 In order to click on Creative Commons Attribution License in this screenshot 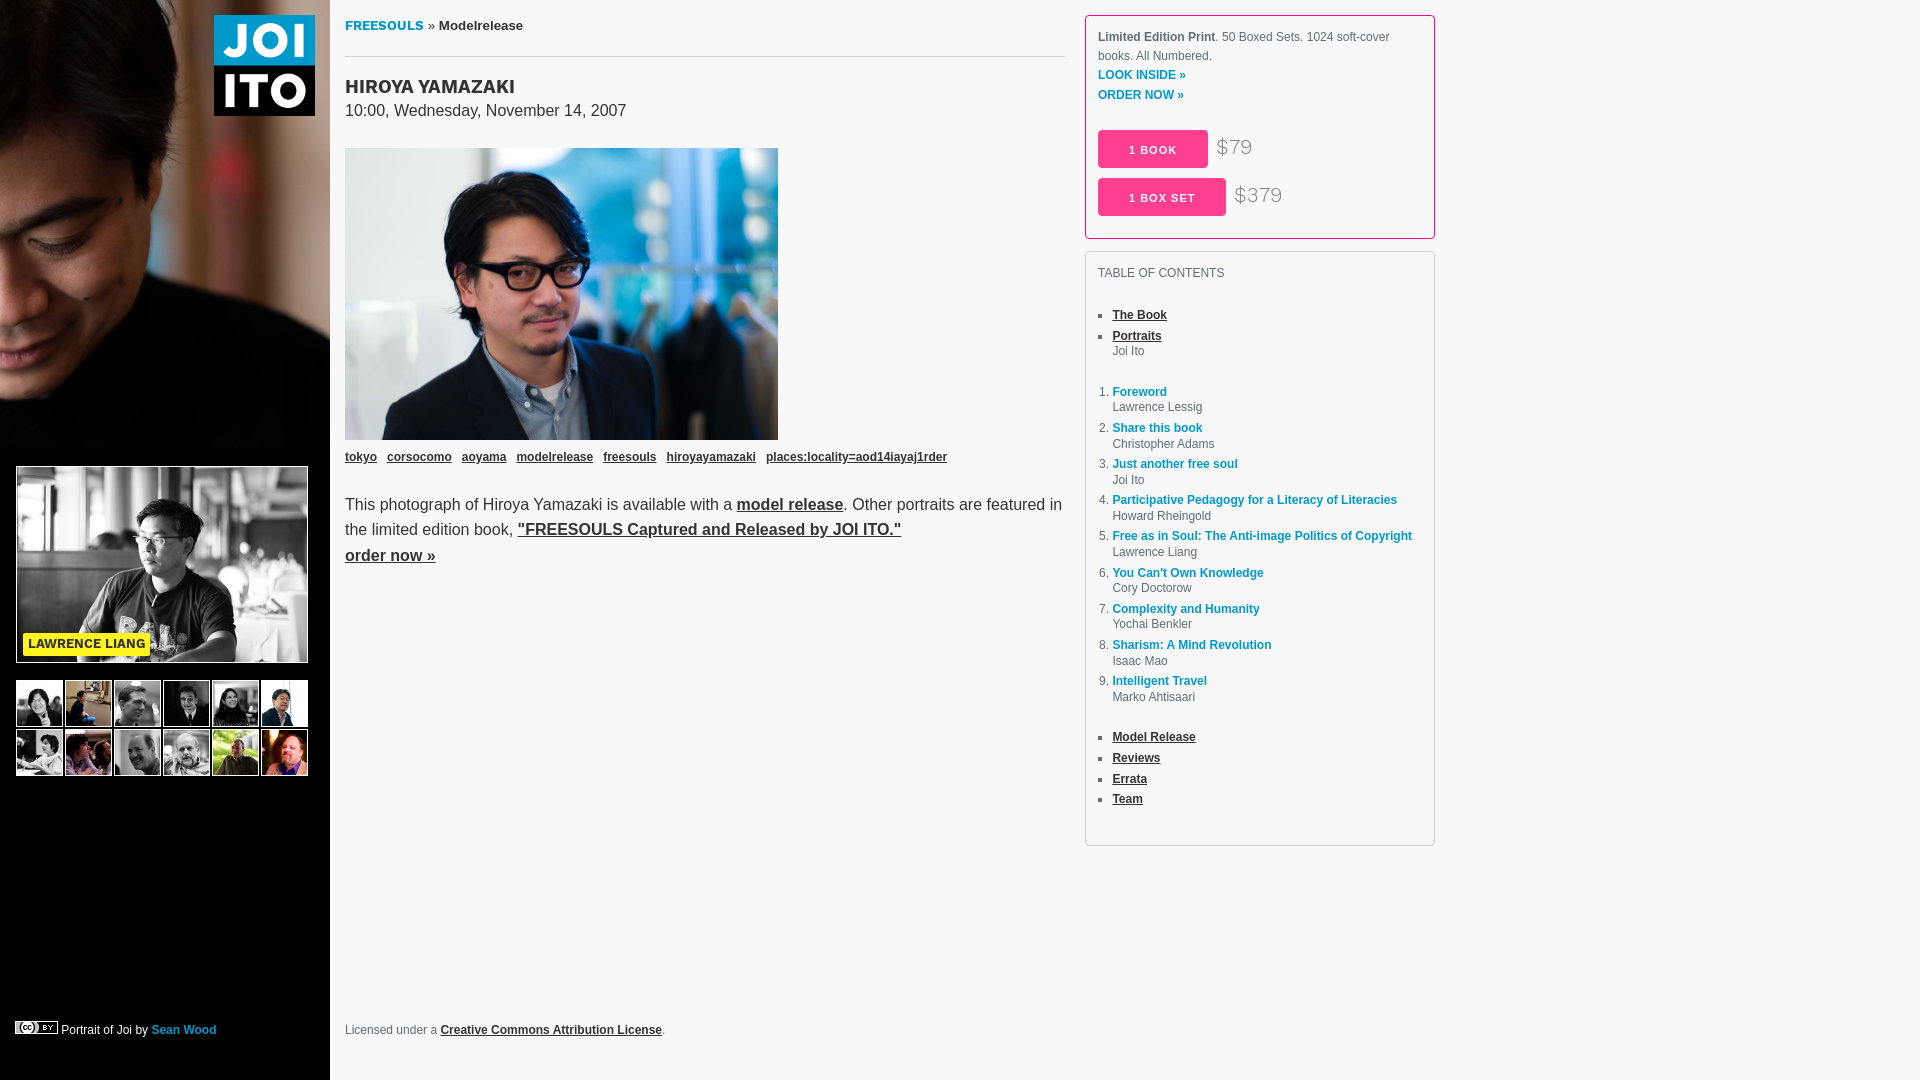, I will do `click(551, 1030)`.